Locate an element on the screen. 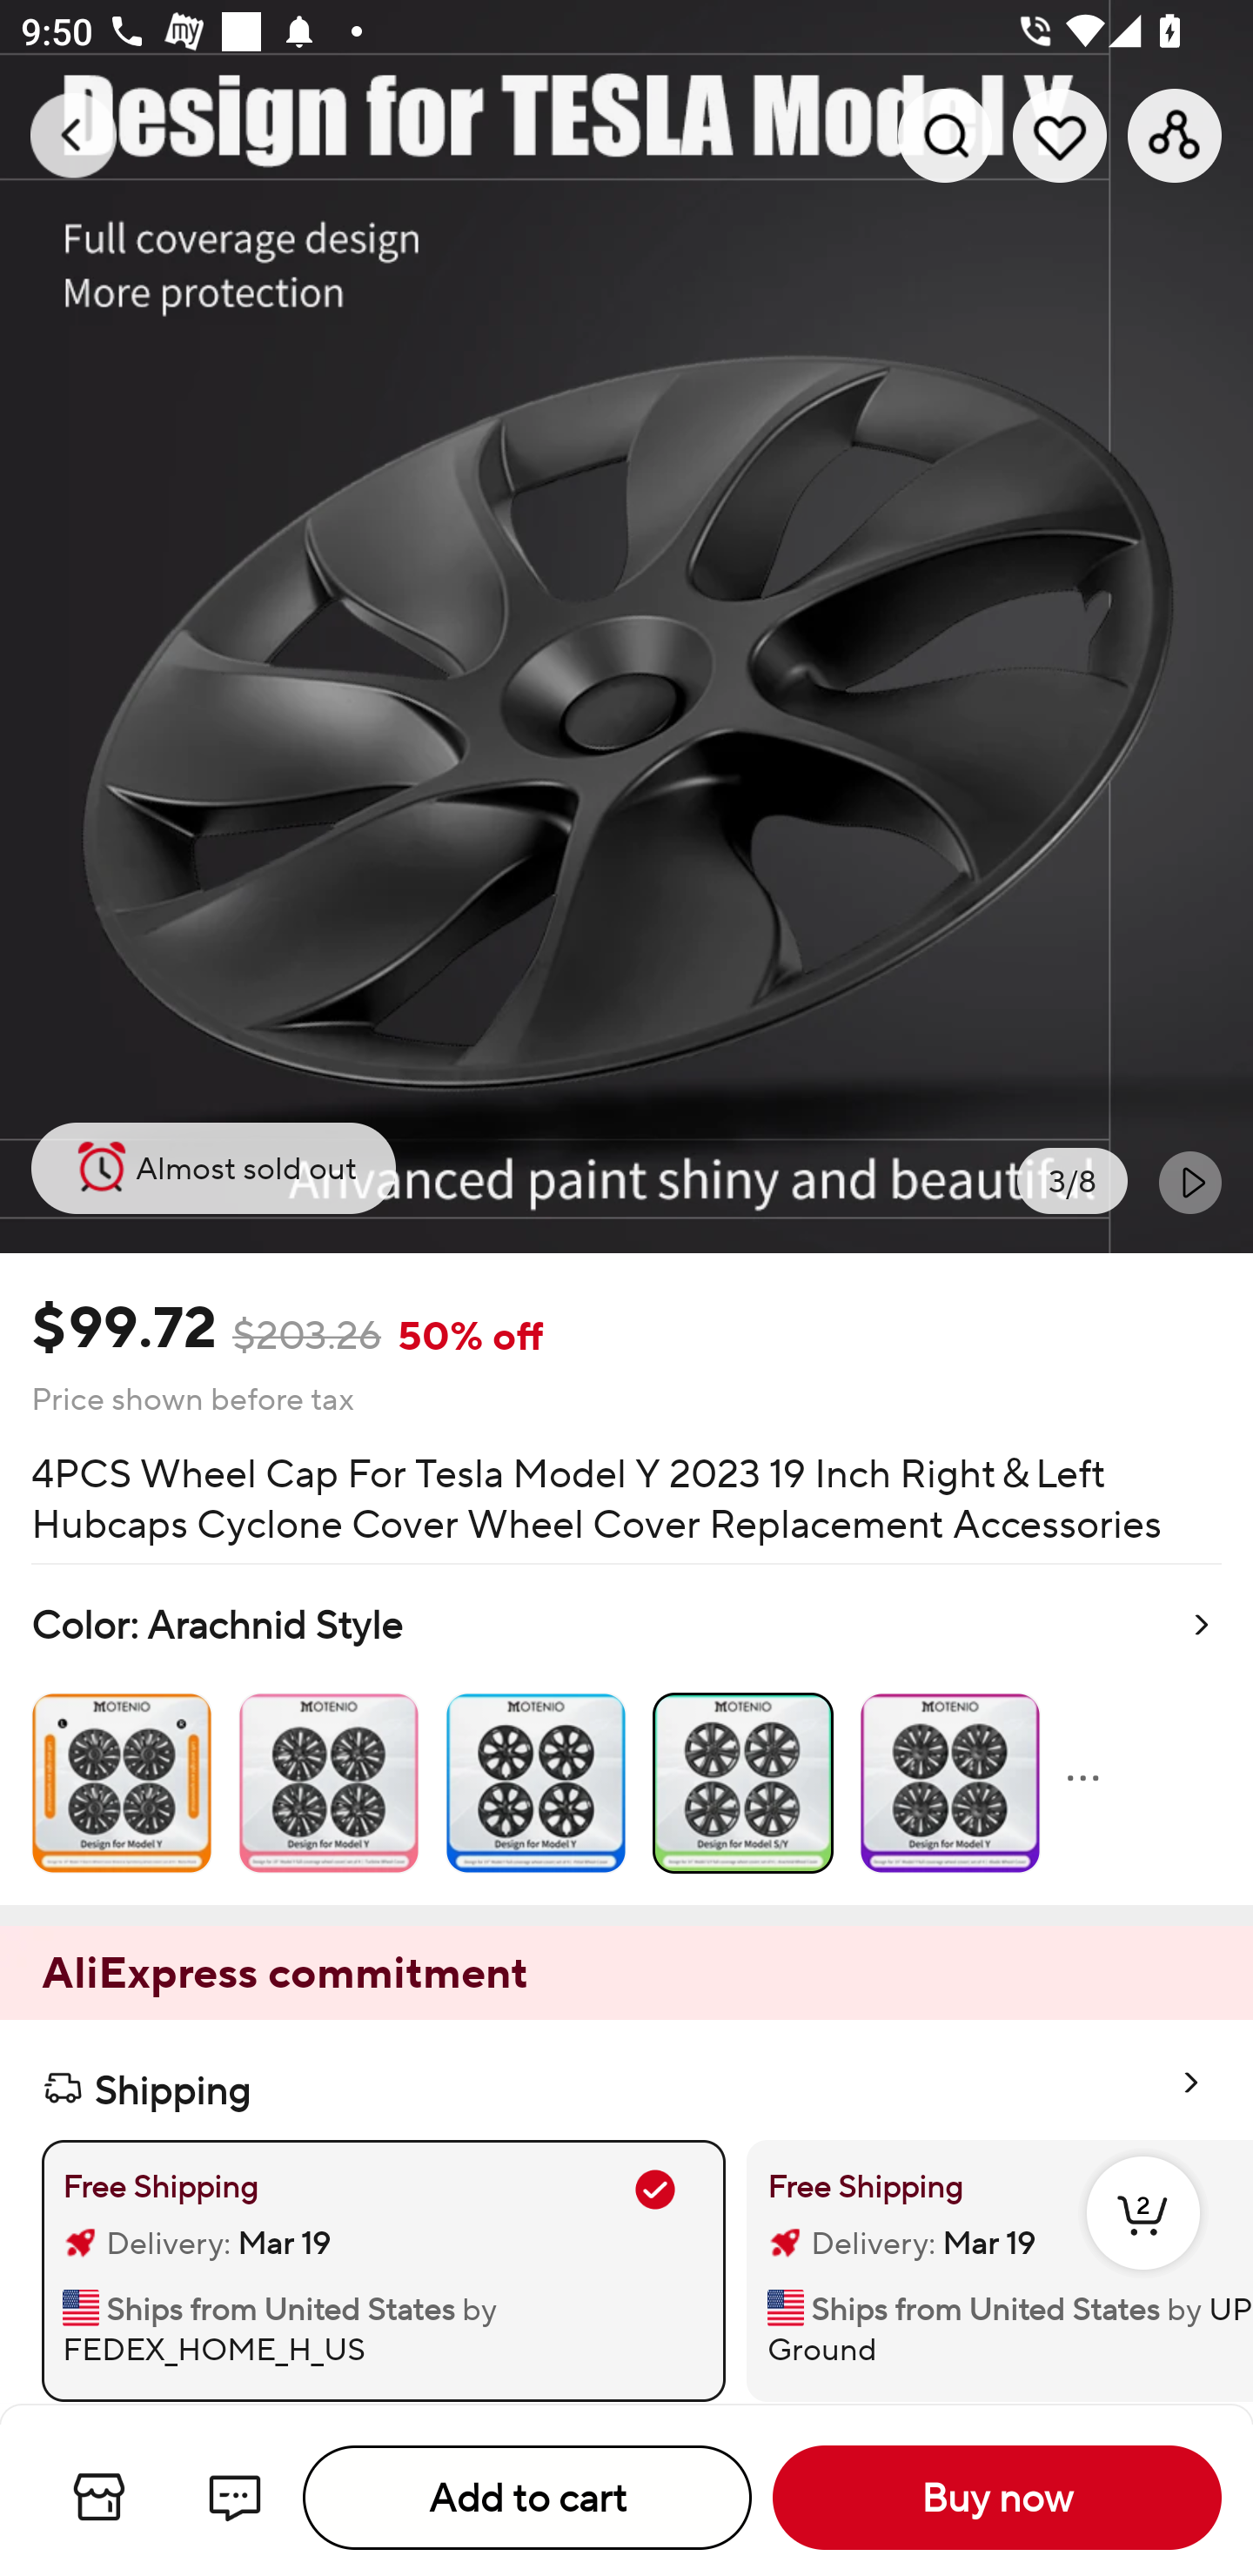  Navigate up is located at coordinates (73, 135).